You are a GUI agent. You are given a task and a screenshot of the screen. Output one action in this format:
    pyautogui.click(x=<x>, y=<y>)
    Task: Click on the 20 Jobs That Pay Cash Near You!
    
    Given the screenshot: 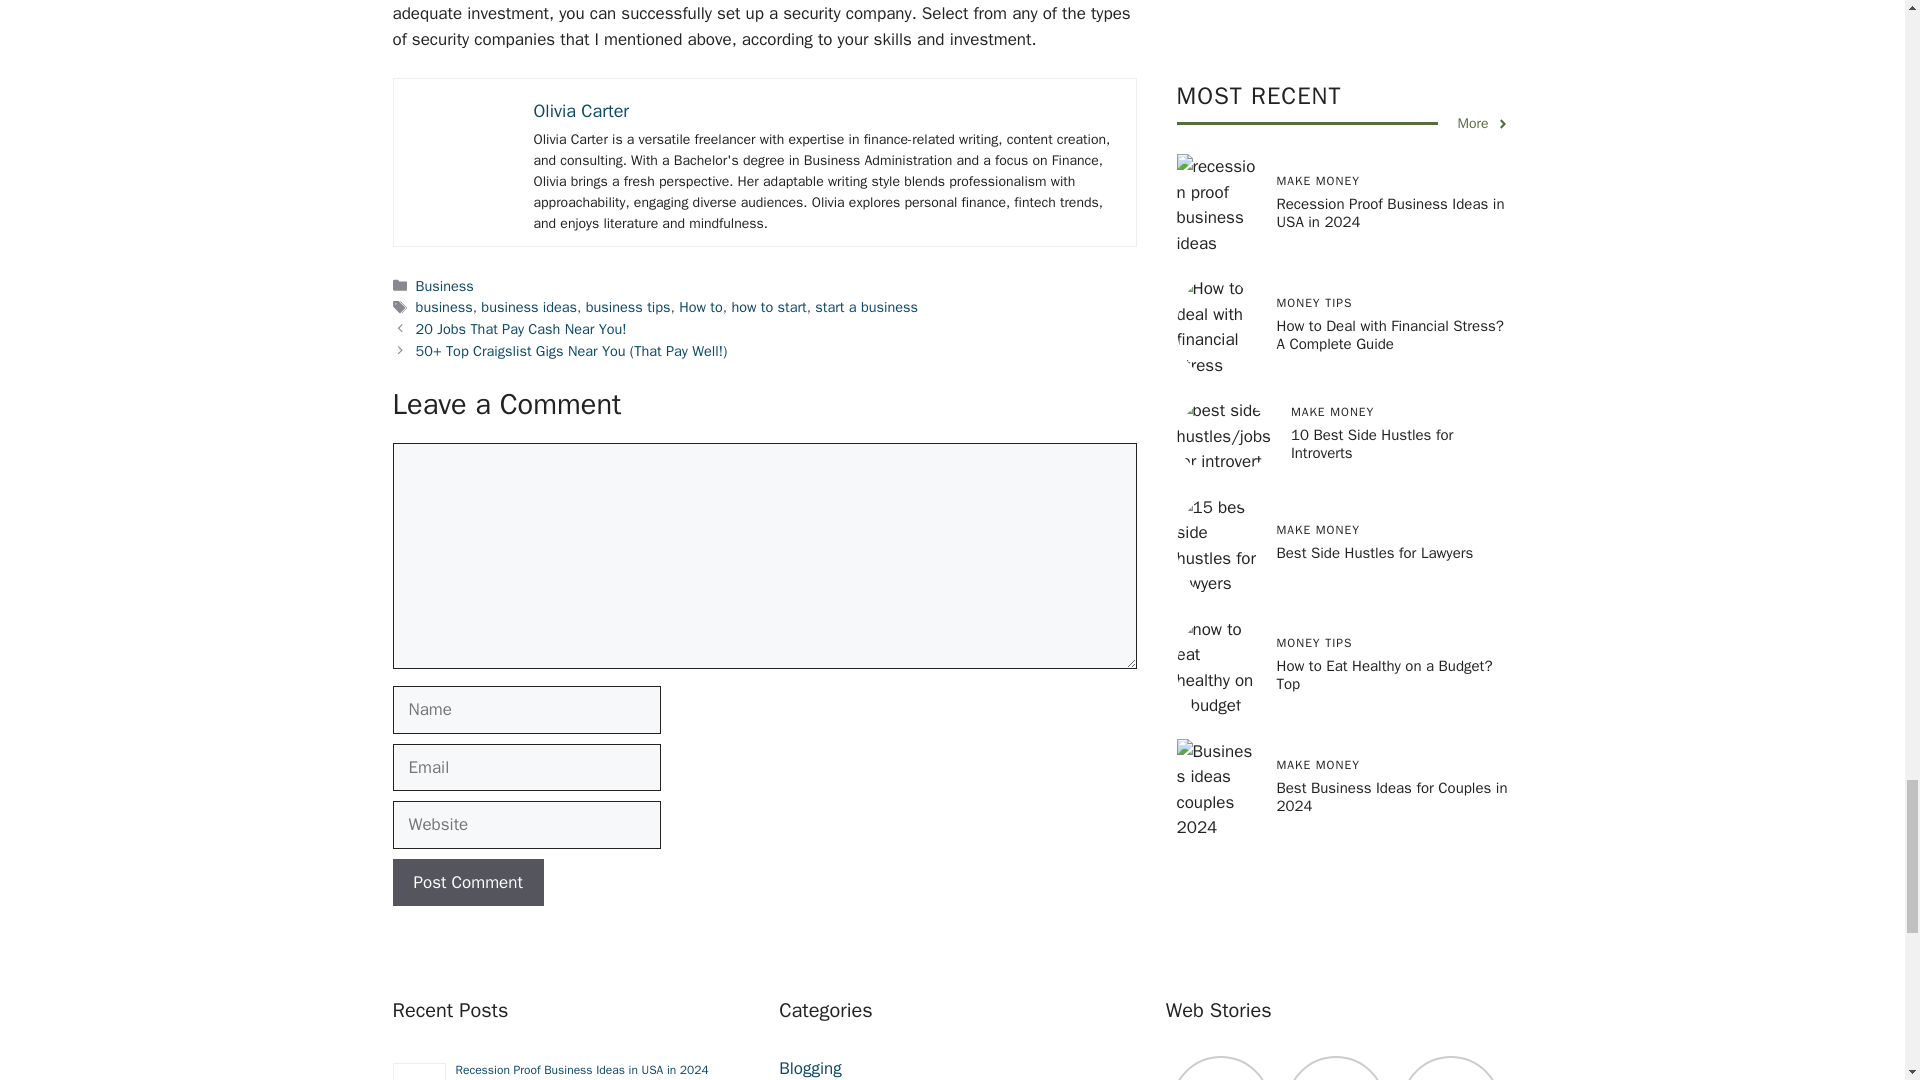 What is the action you would take?
    pyautogui.click(x=522, y=328)
    